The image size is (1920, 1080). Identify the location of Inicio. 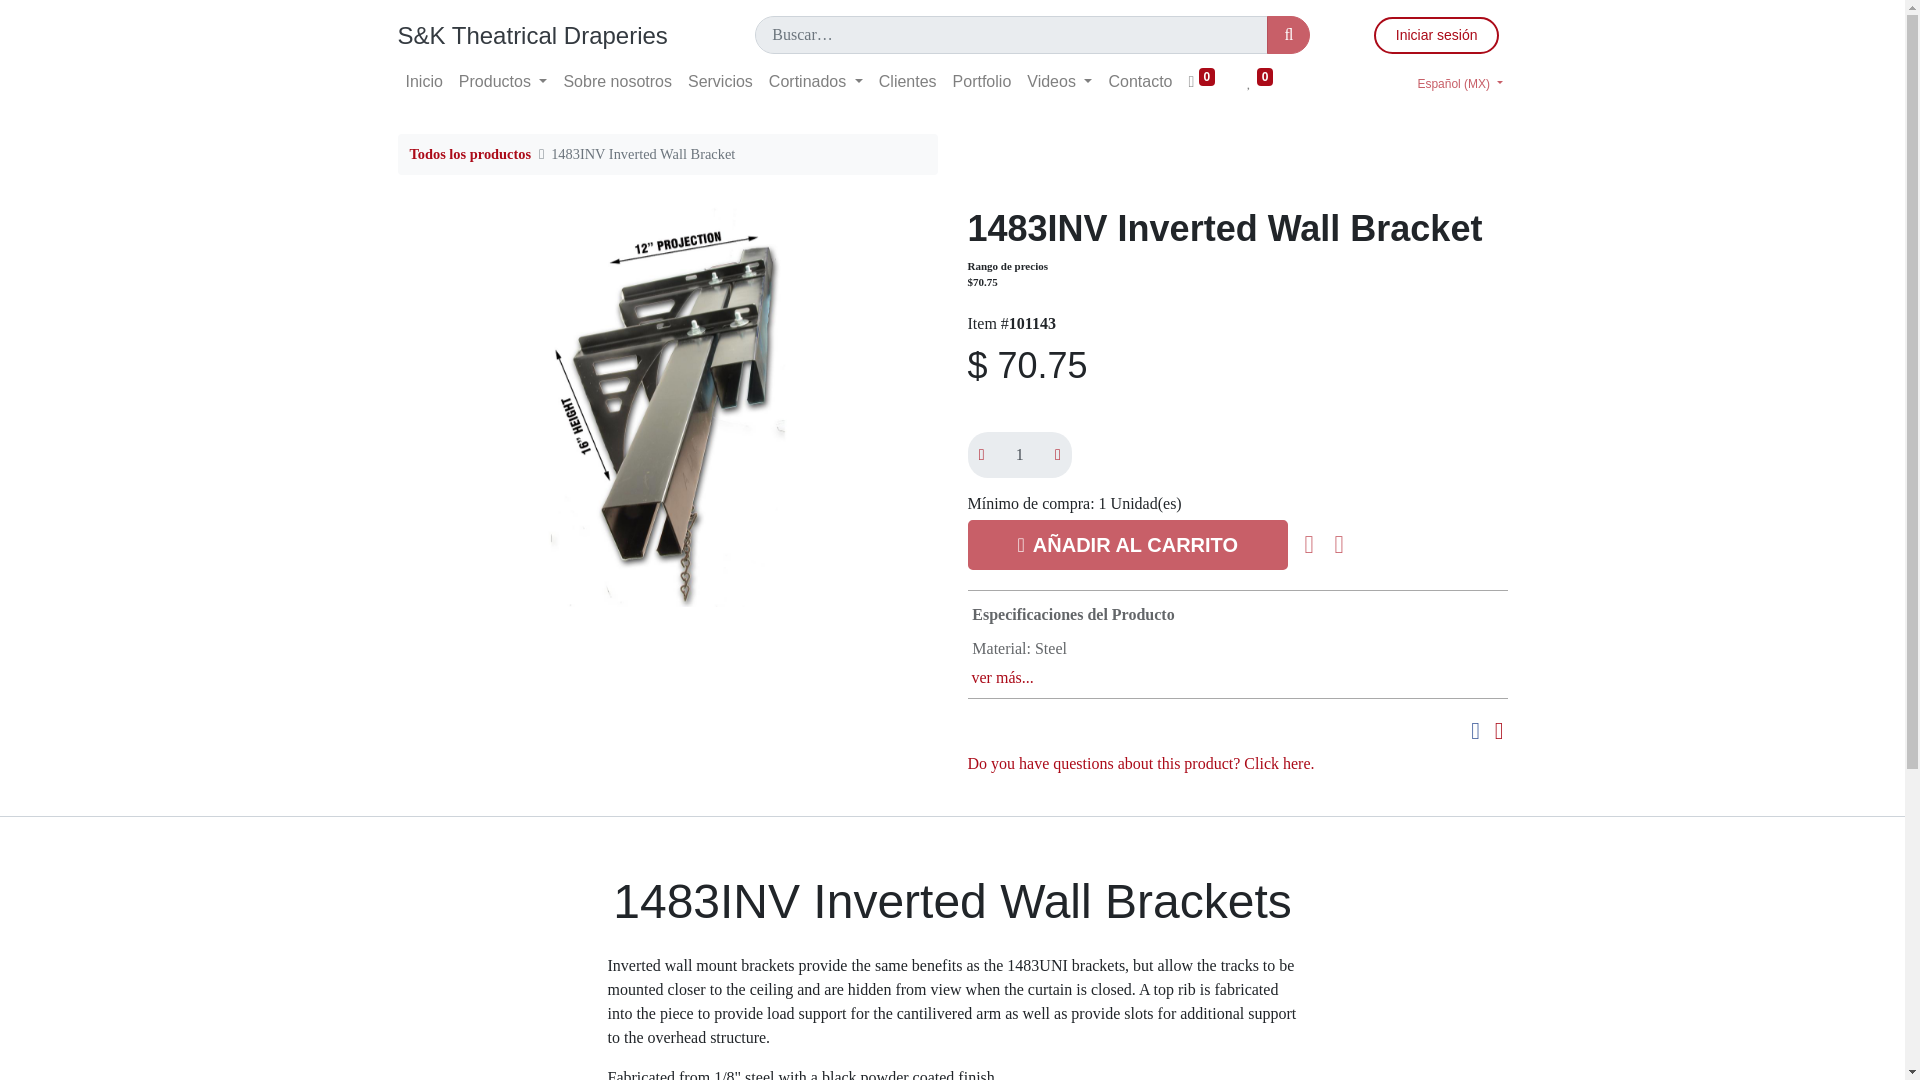
(424, 81).